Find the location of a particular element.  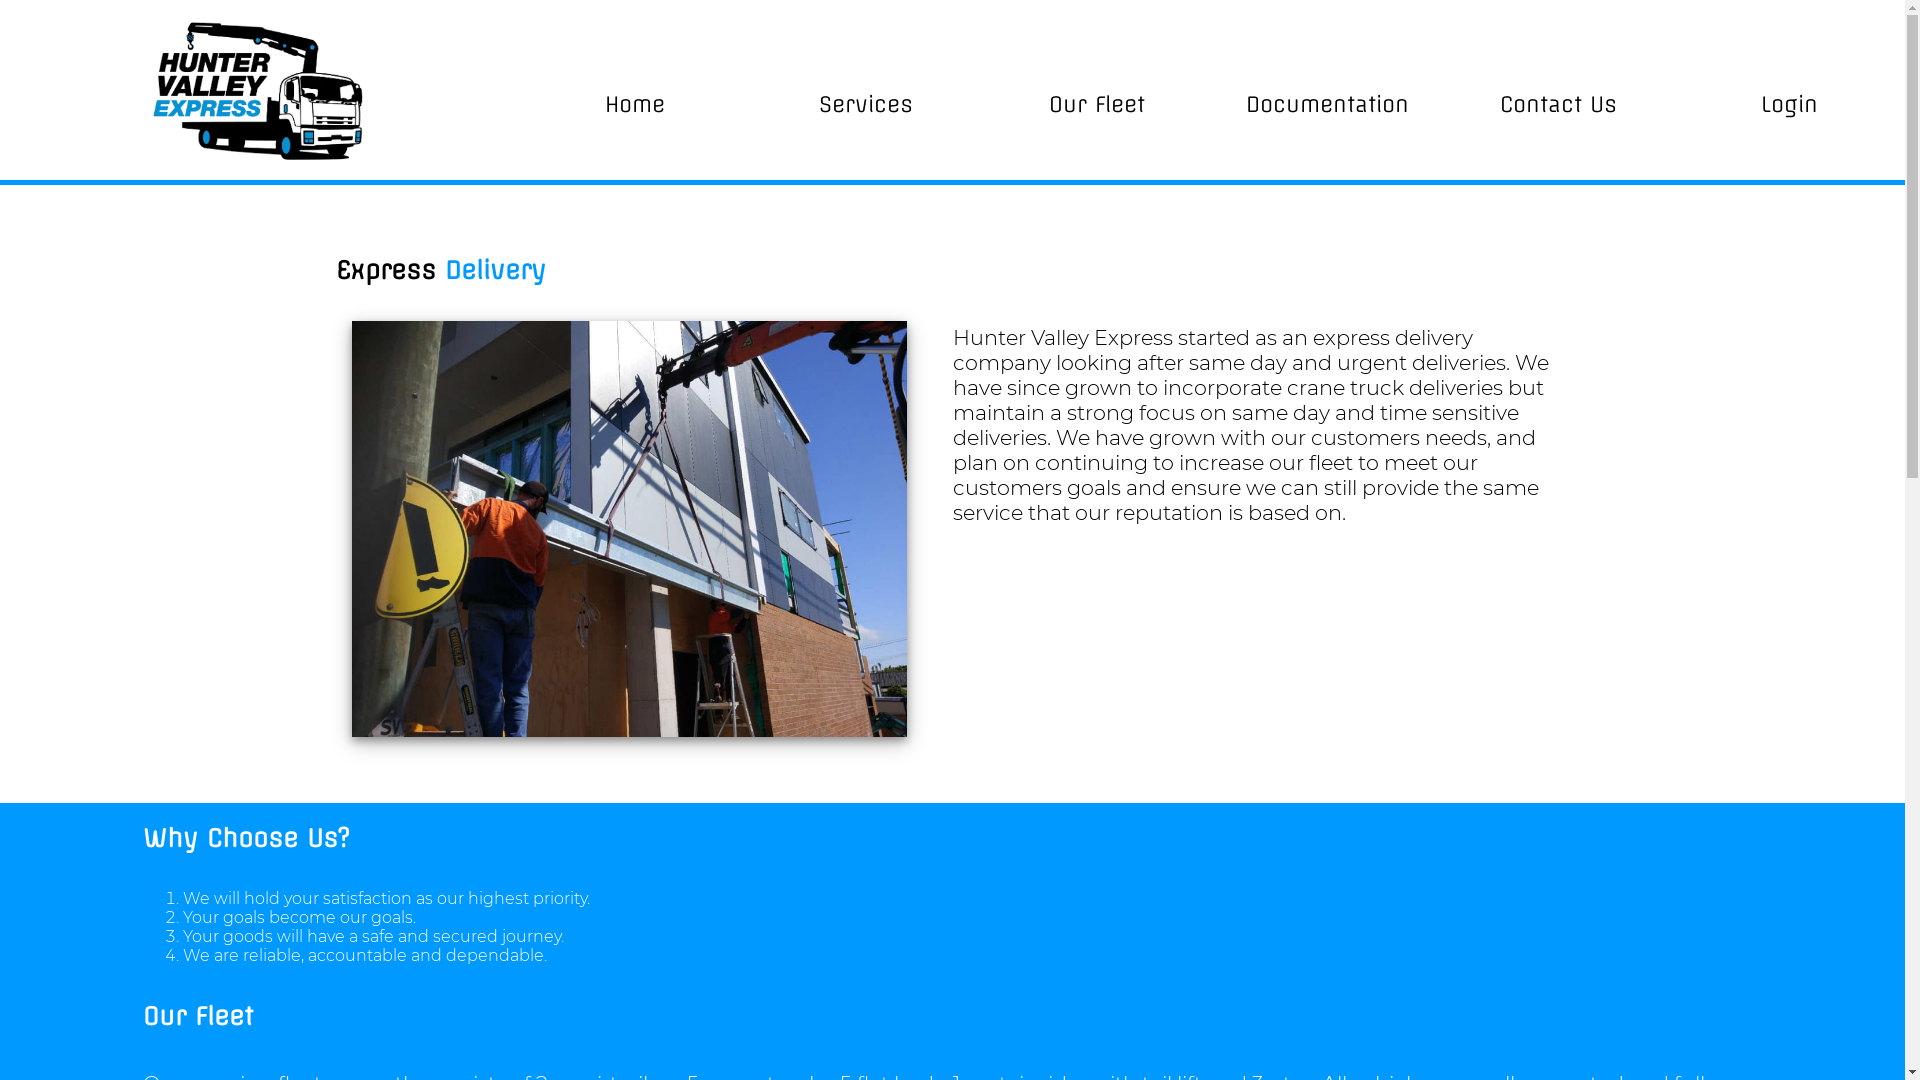

Our Fleet is located at coordinates (1097, 104).